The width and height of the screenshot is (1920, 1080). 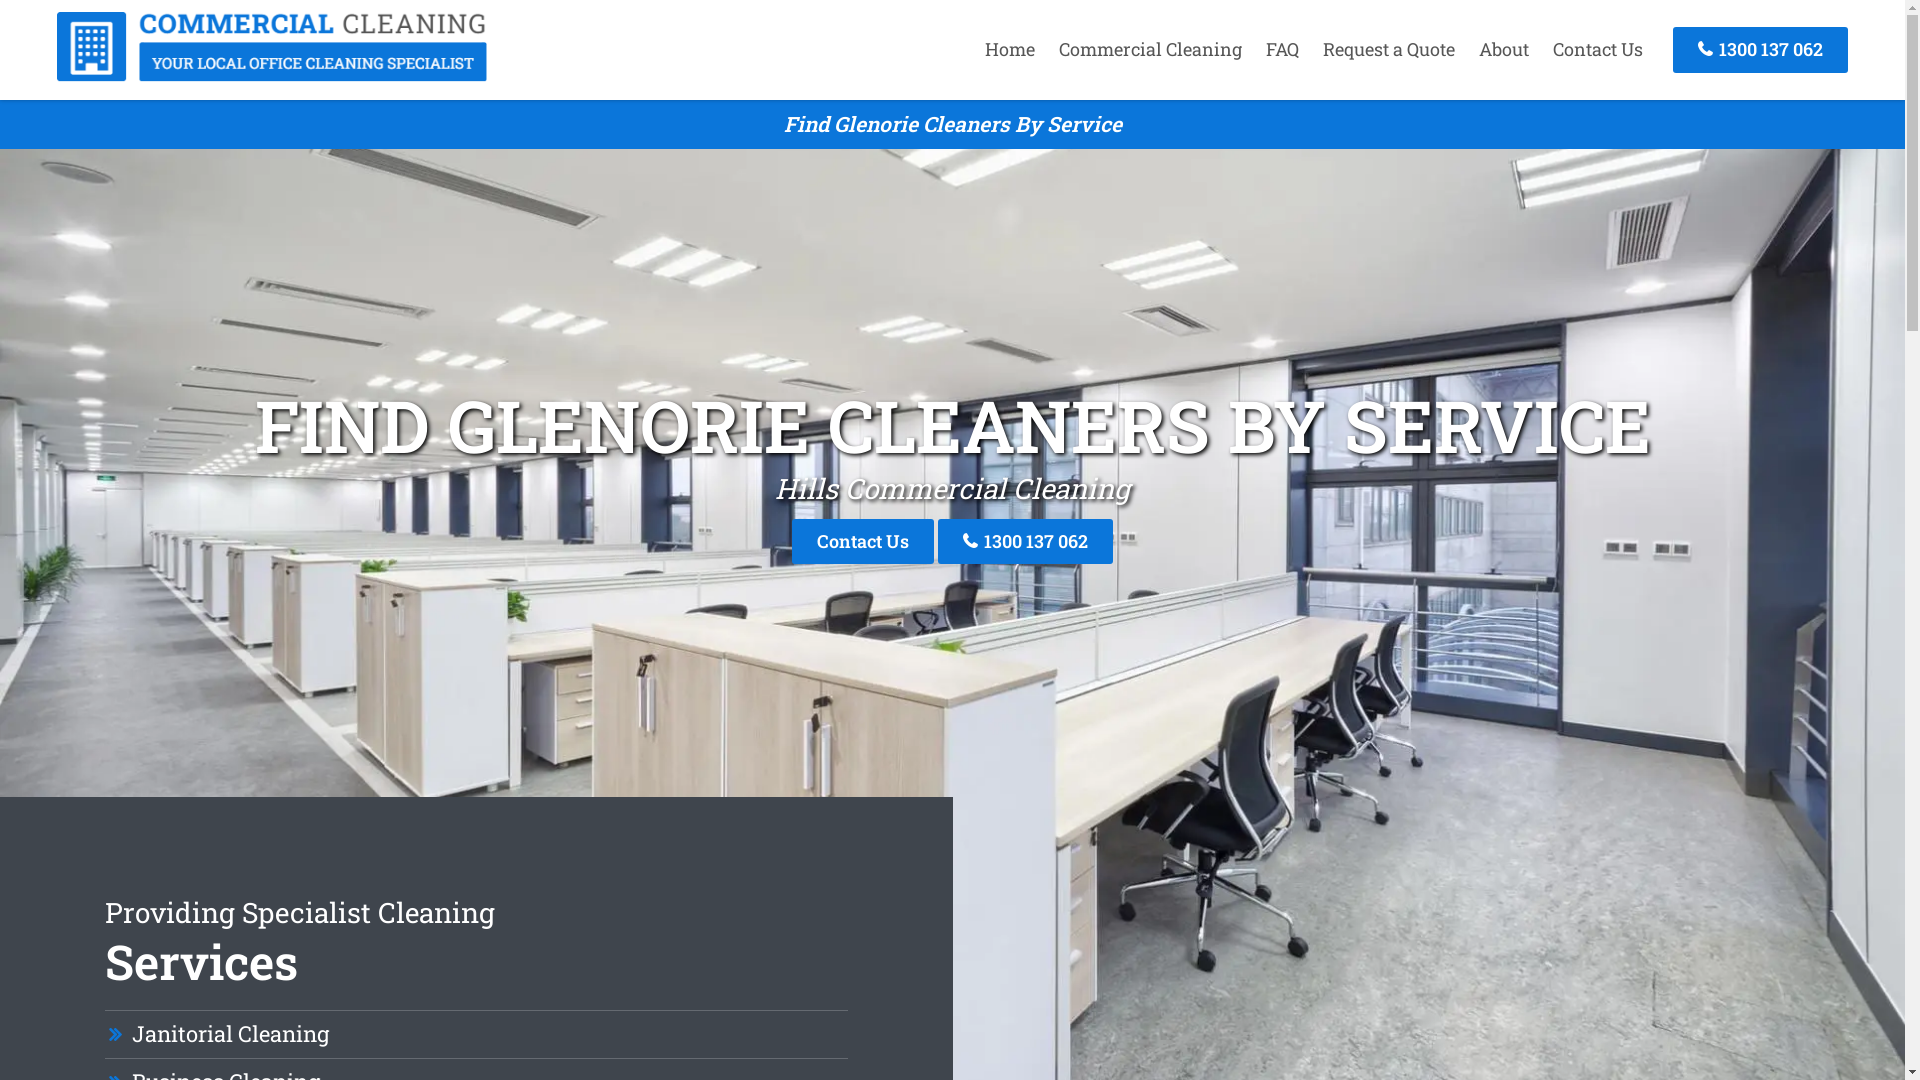 I want to click on 1300 137 062, so click(x=1760, y=50).